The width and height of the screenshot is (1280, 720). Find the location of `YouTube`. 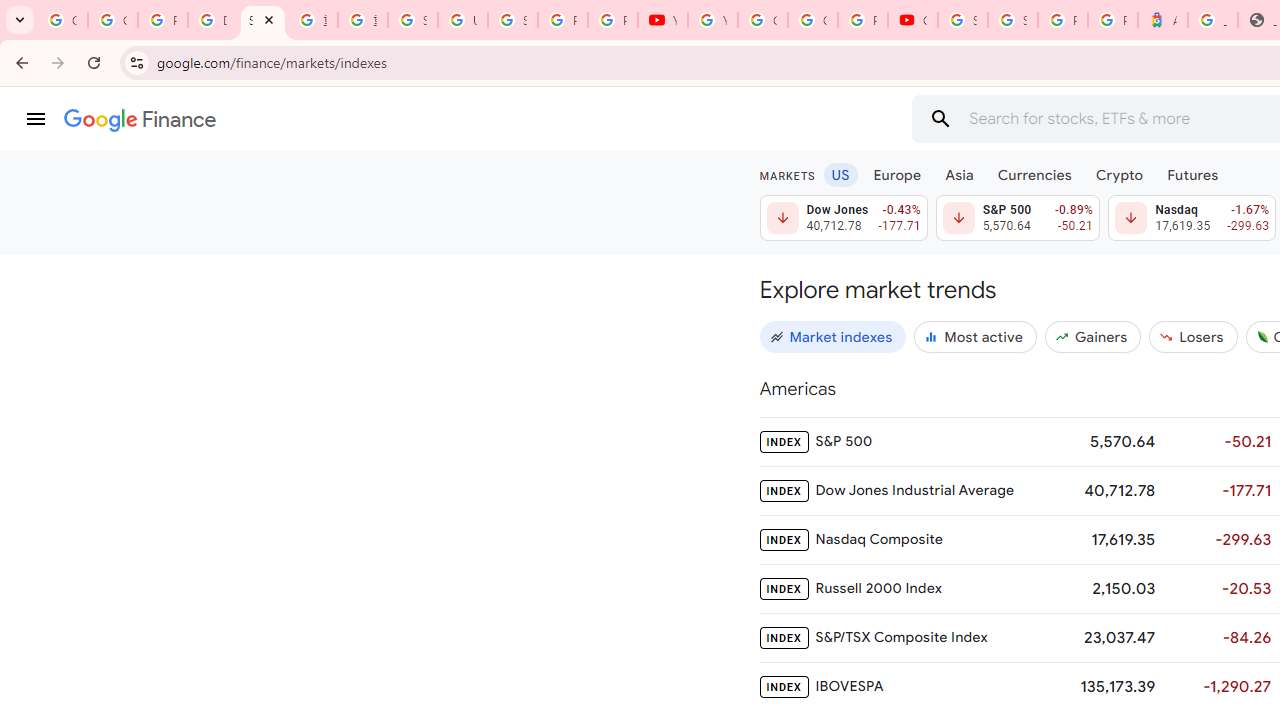

YouTube is located at coordinates (712, 20).